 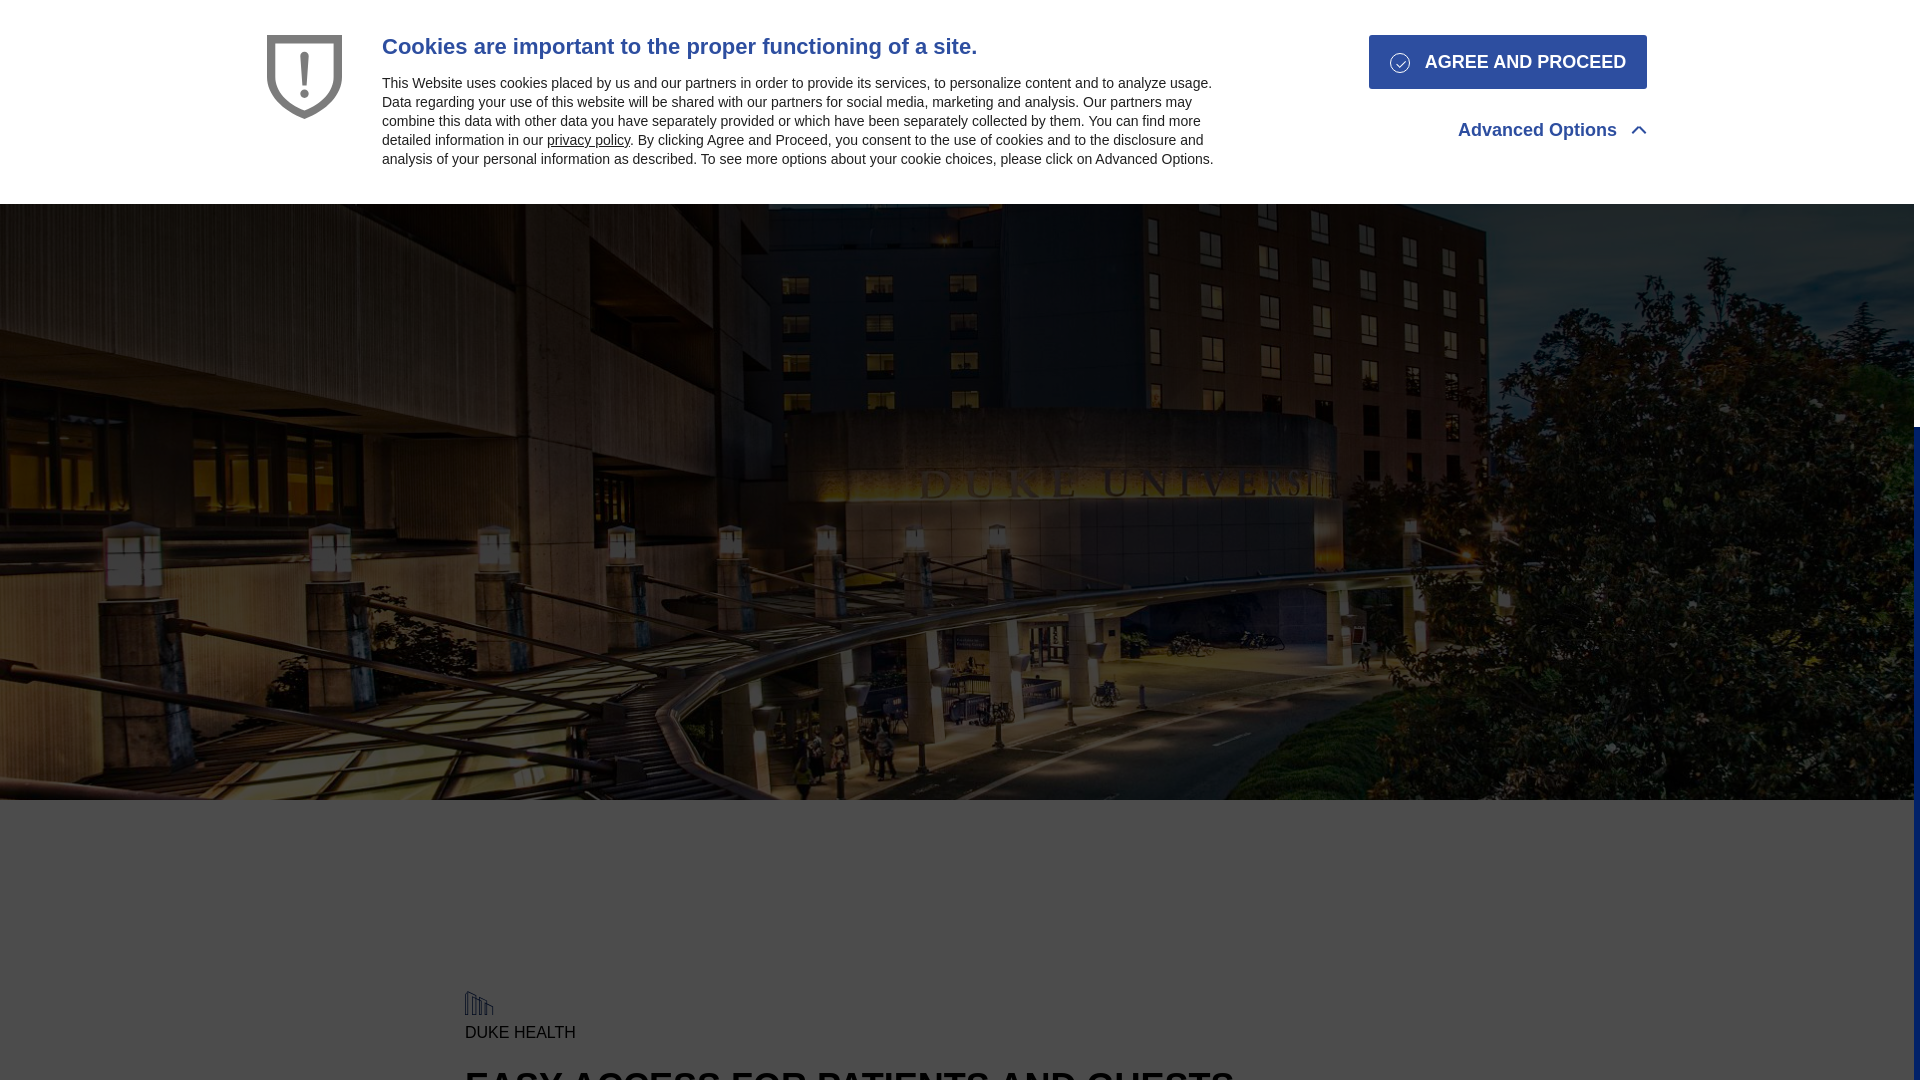 What do you see at coordinates (588, 139) in the screenshot?
I see `privacy policy` at bounding box center [588, 139].